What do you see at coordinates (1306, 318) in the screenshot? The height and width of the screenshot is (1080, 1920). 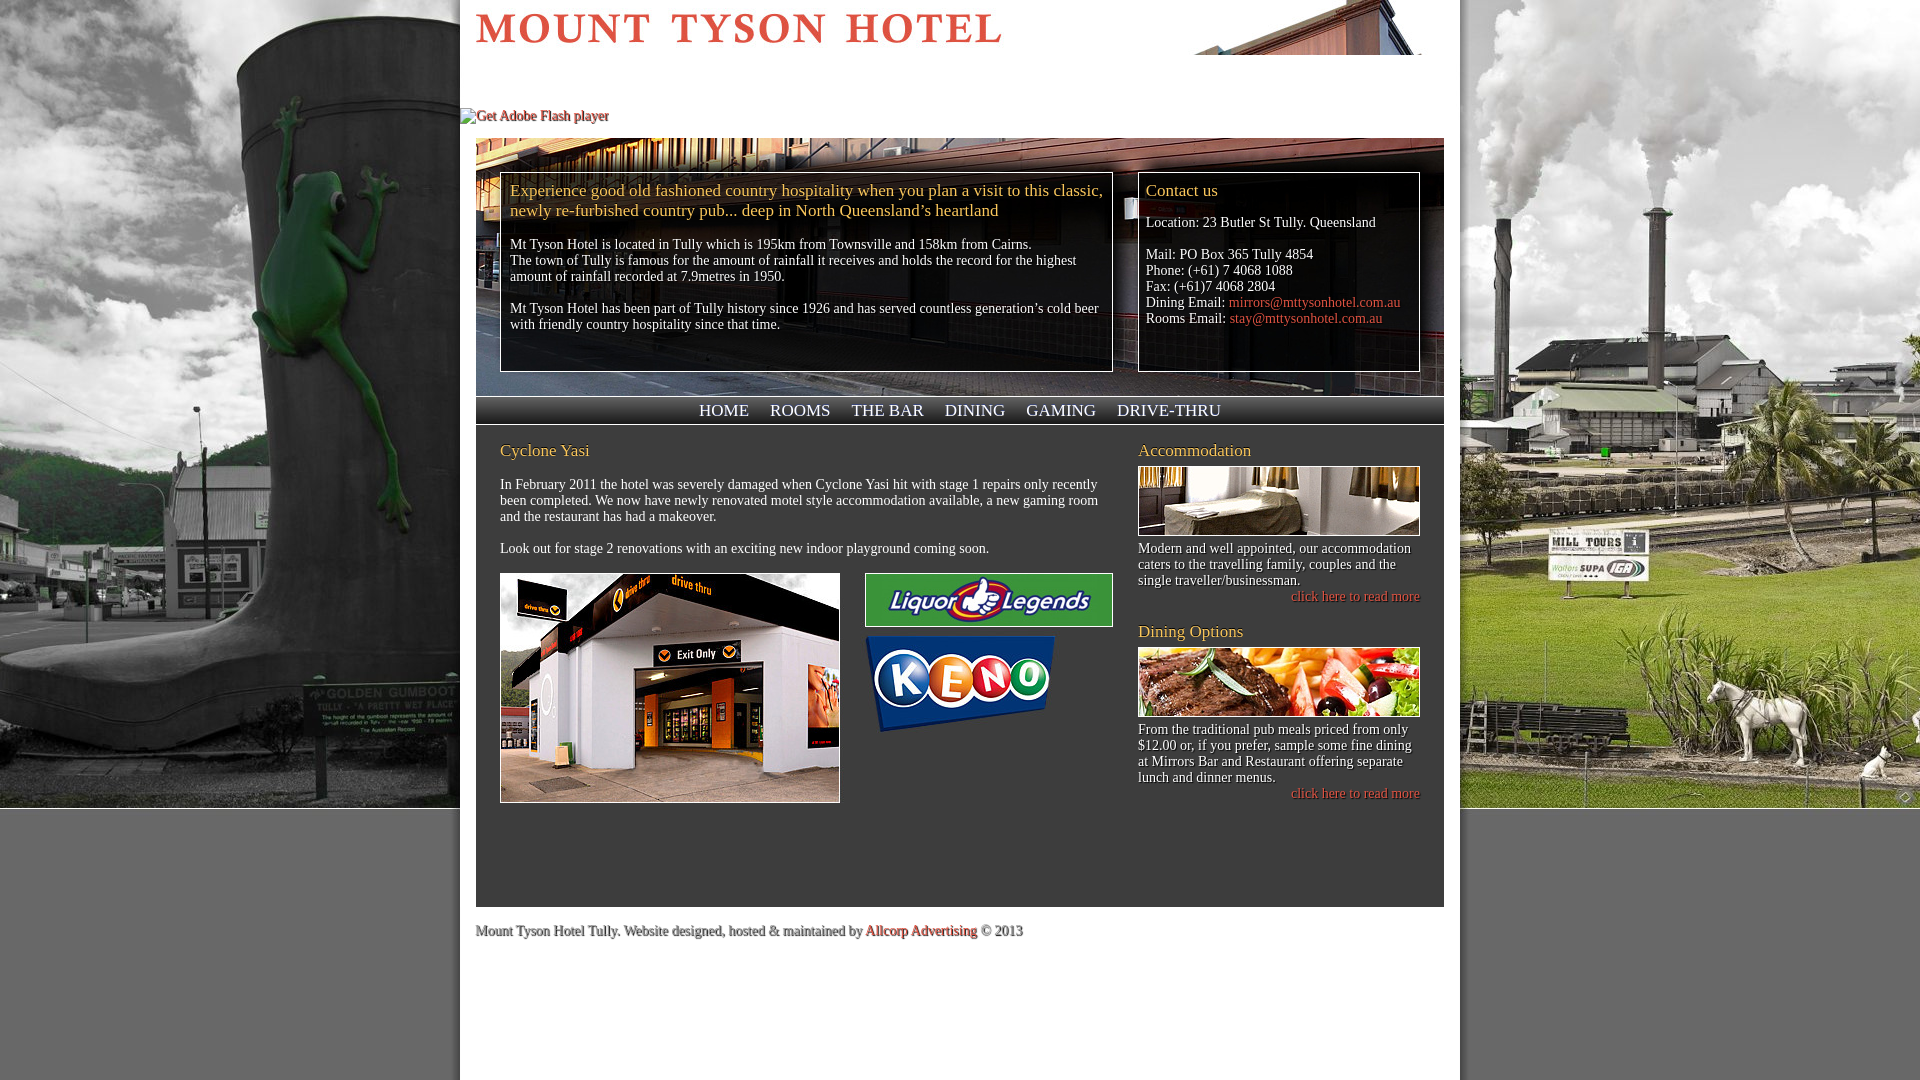 I see `stay@mttysonhotel.com.au` at bounding box center [1306, 318].